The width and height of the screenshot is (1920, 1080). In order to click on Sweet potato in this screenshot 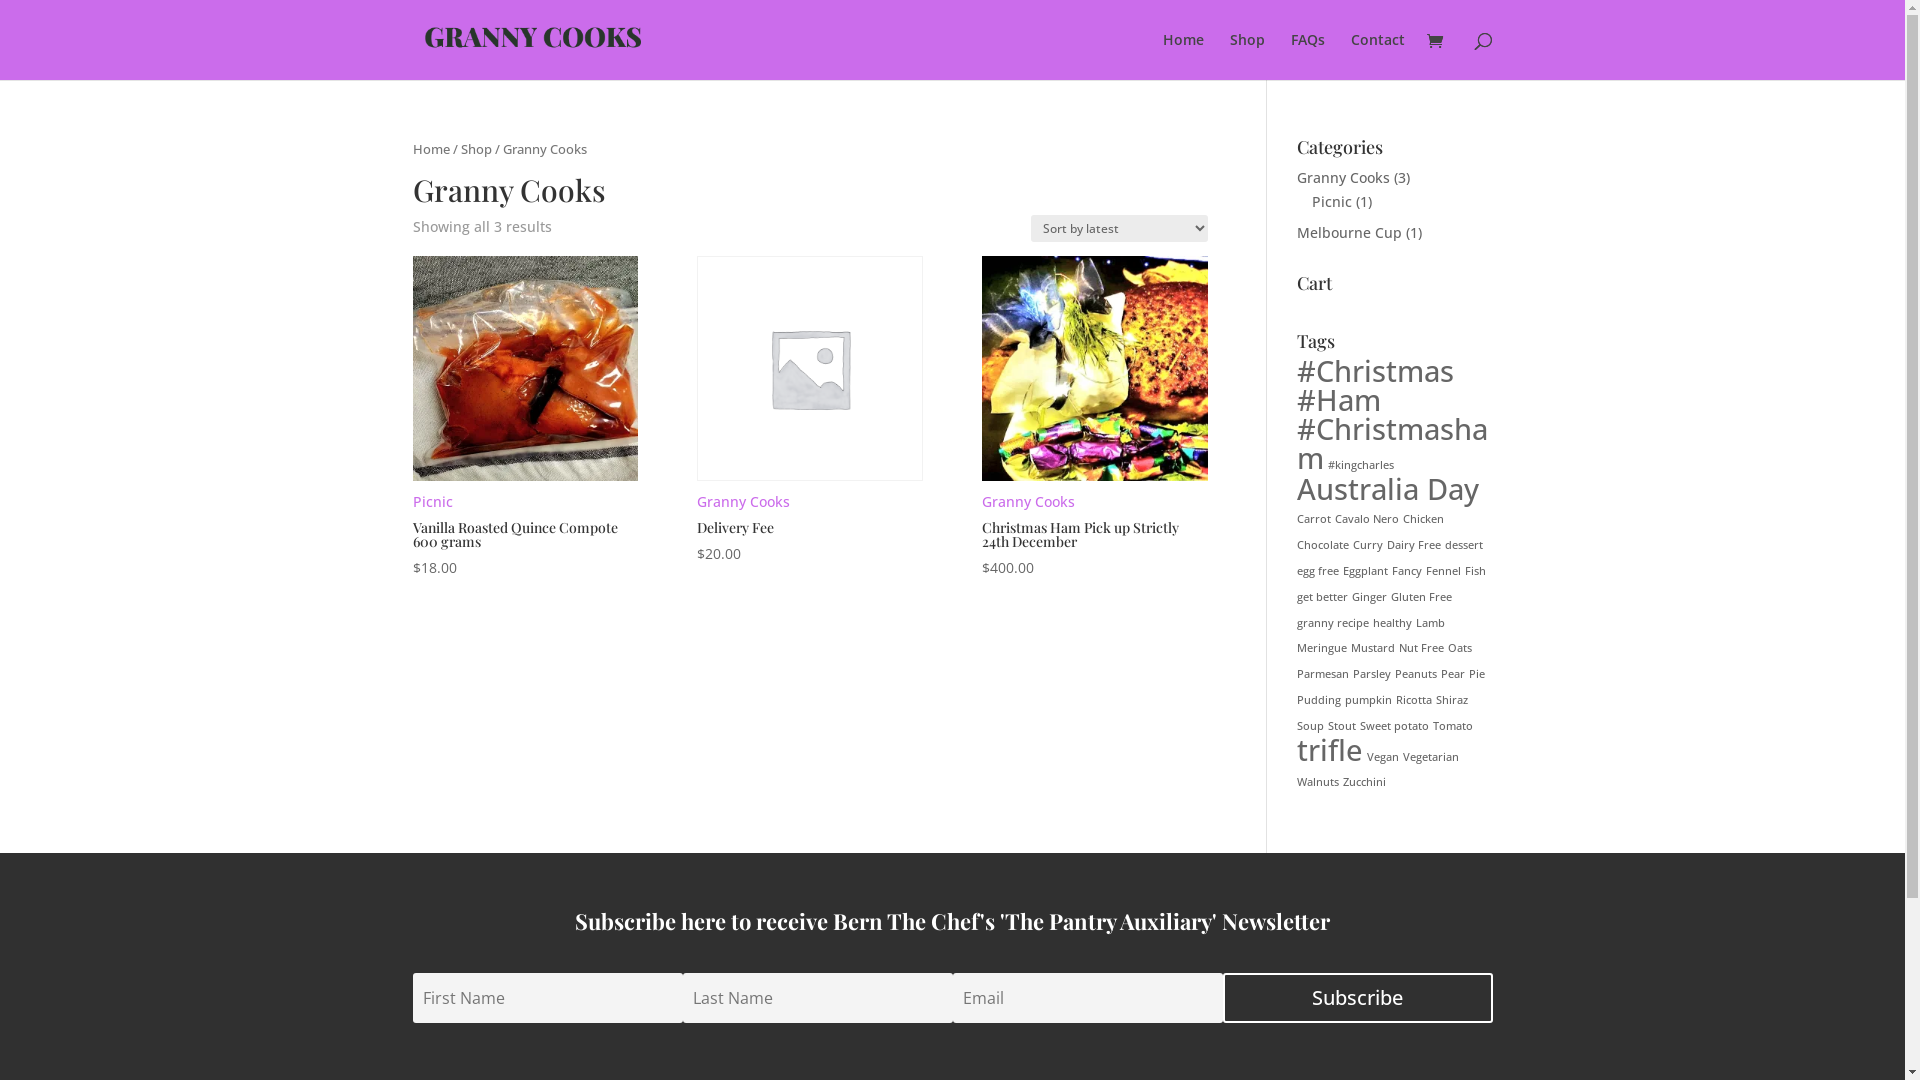, I will do `click(1394, 726)`.